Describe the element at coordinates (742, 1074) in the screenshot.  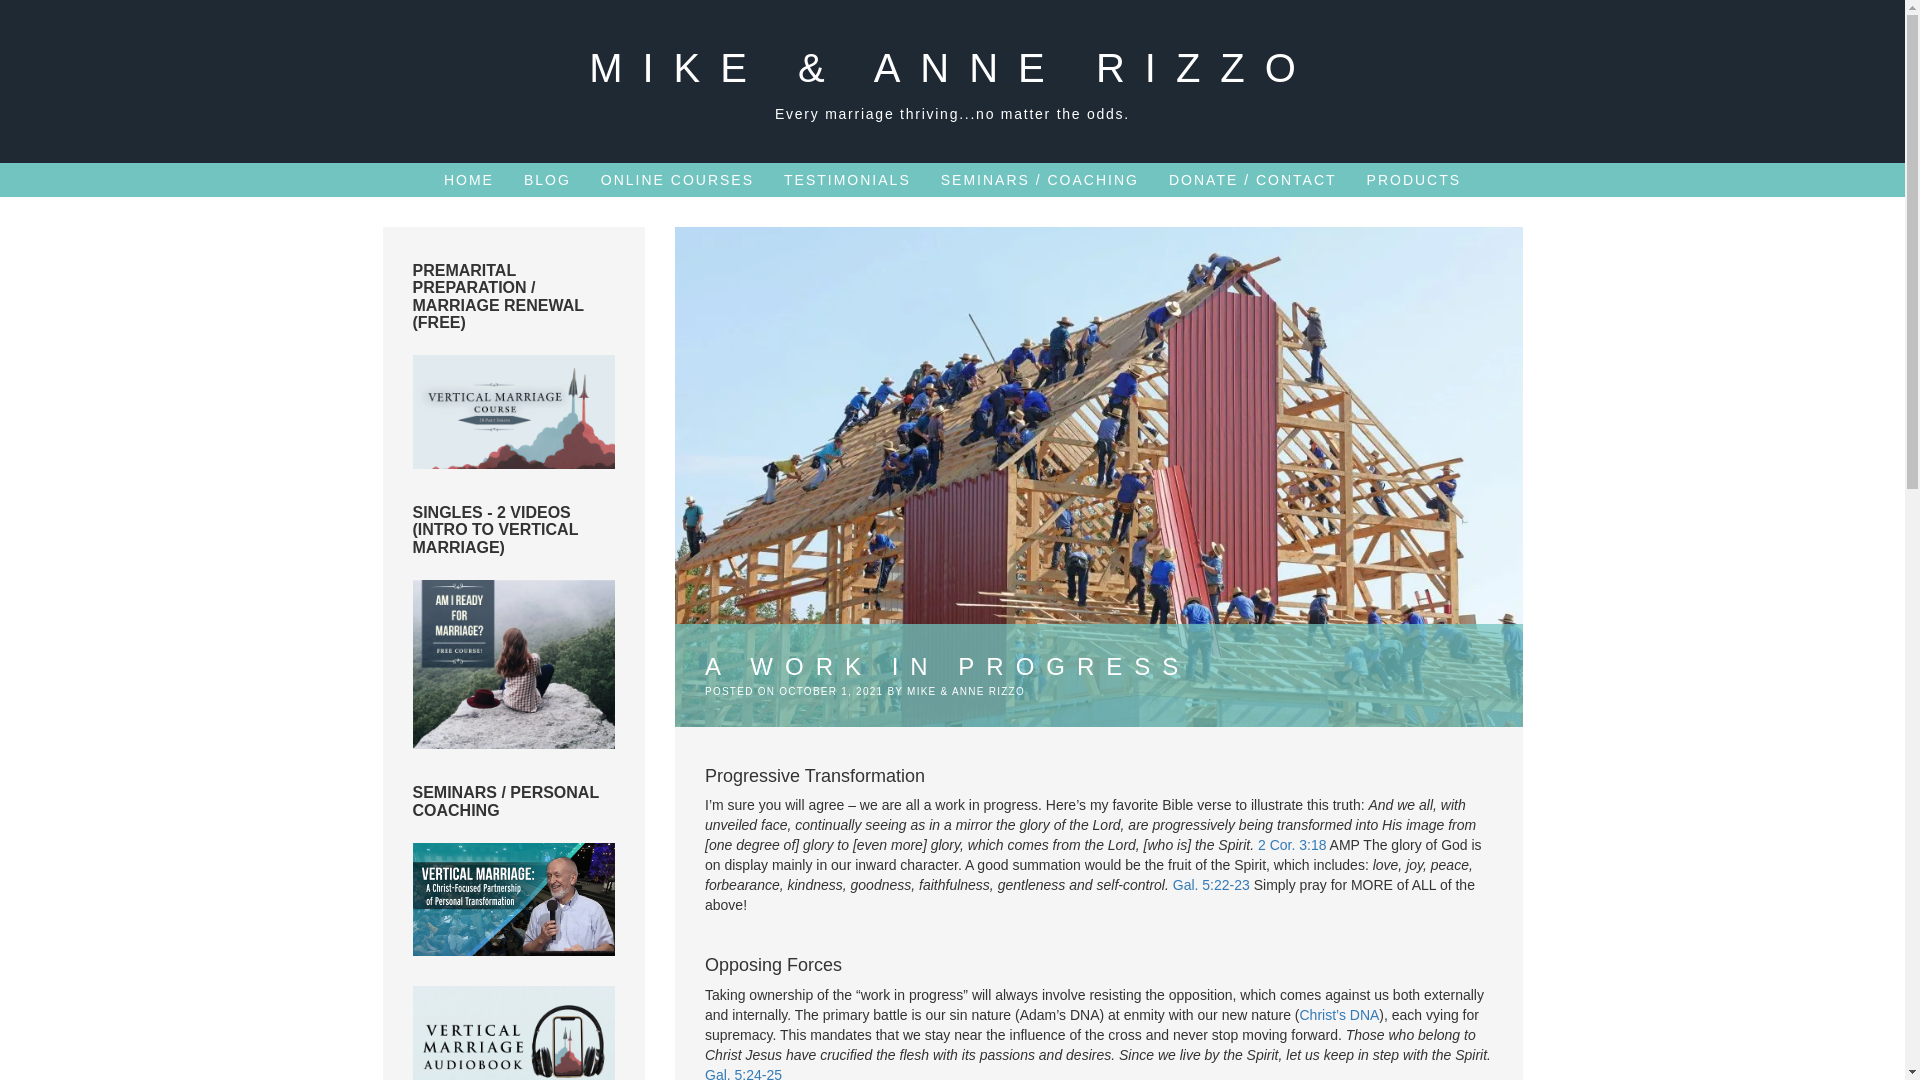
I see `Gal. 5:24-25` at that location.